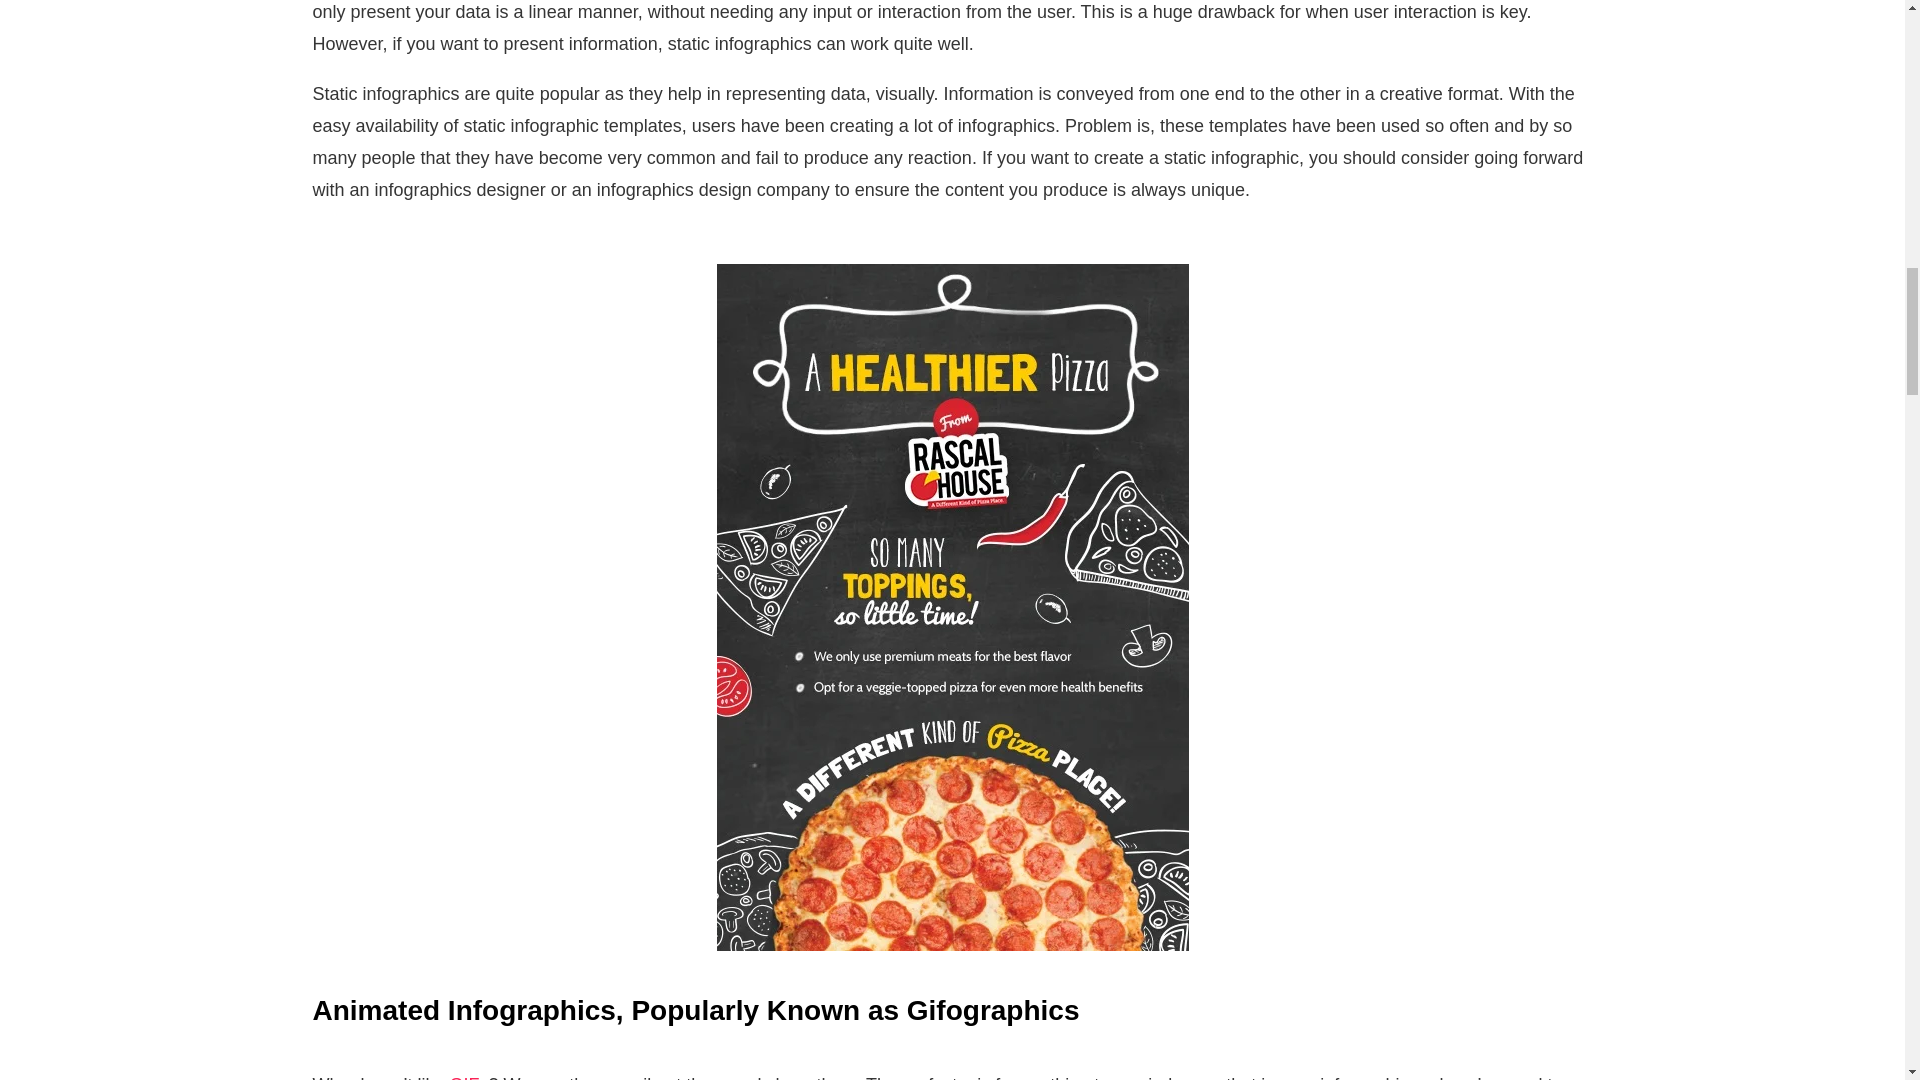  Describe the element at coordinates (467, 1077) in the screenshot. I see ` GIFs` at that location.